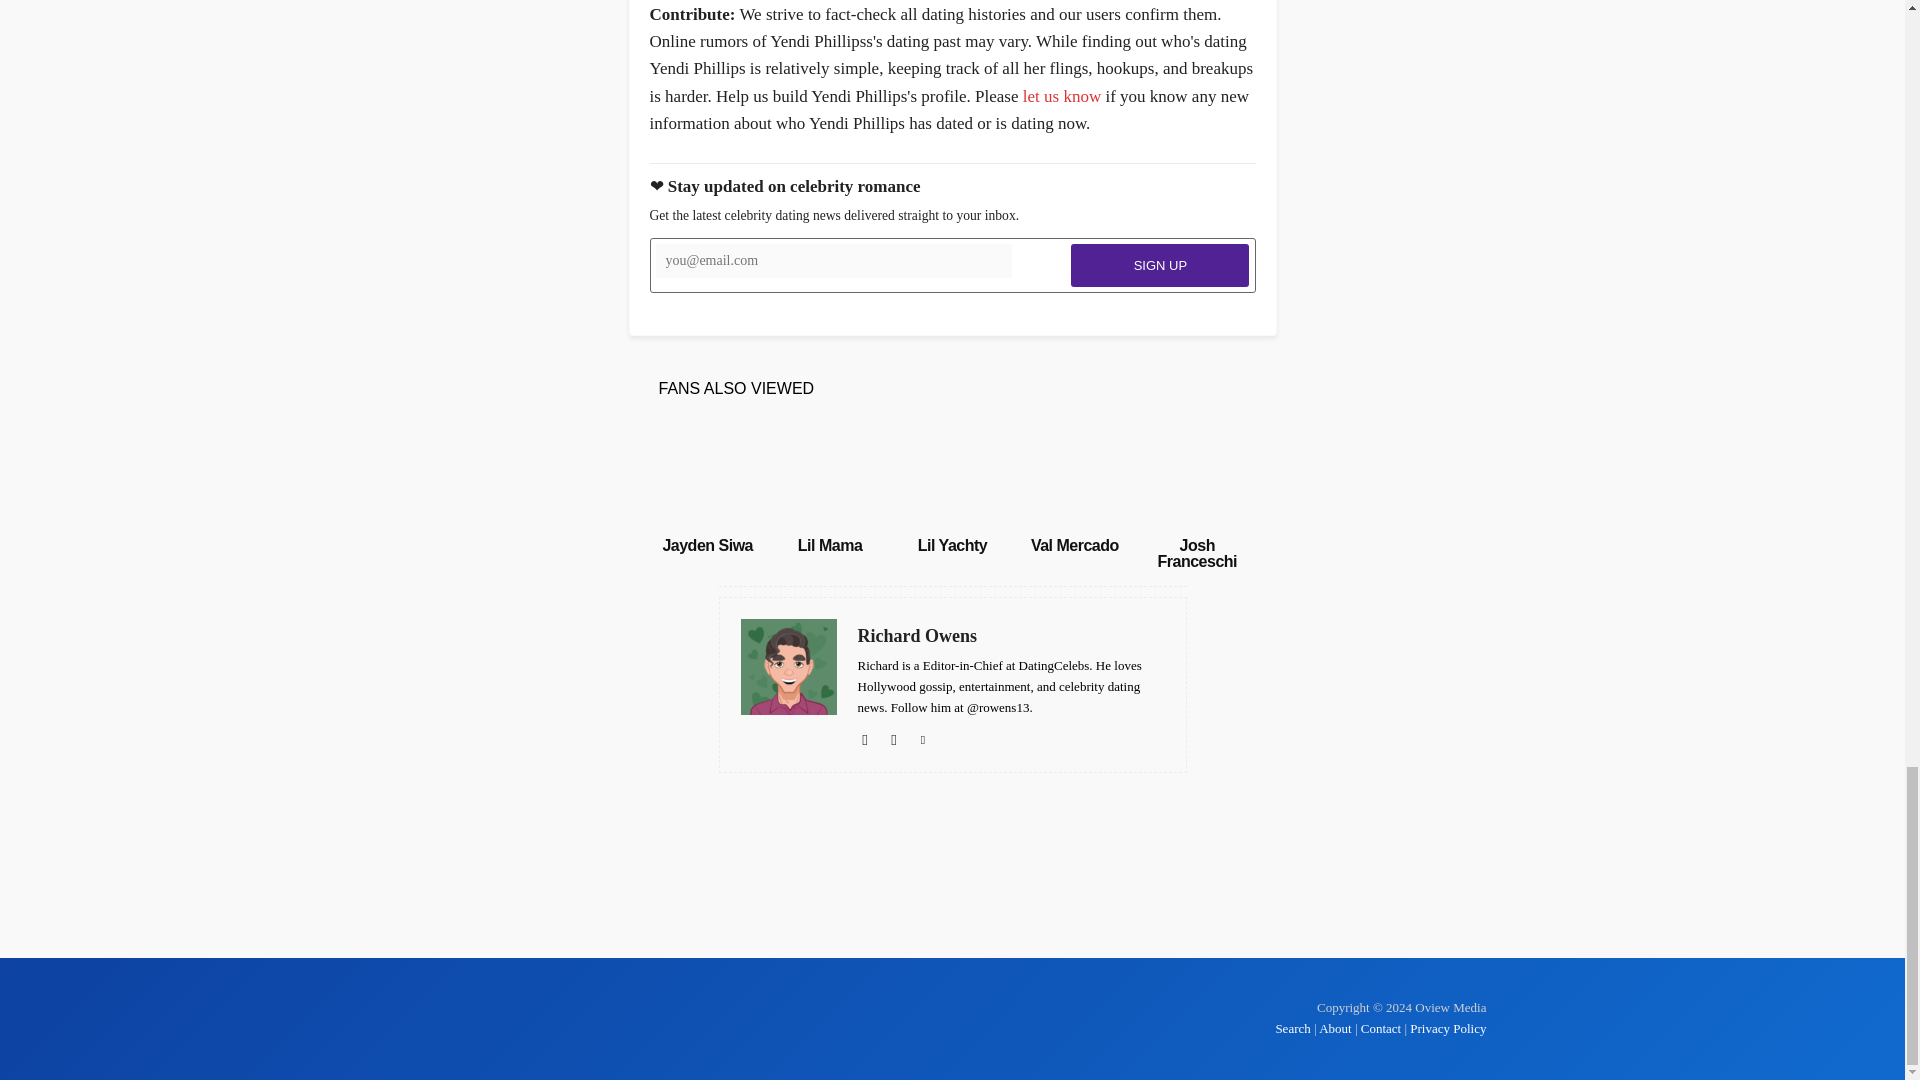  Describe the element at coordinates (1196, 553) in the screenshot. I see `Josh Franceschi` at that location.